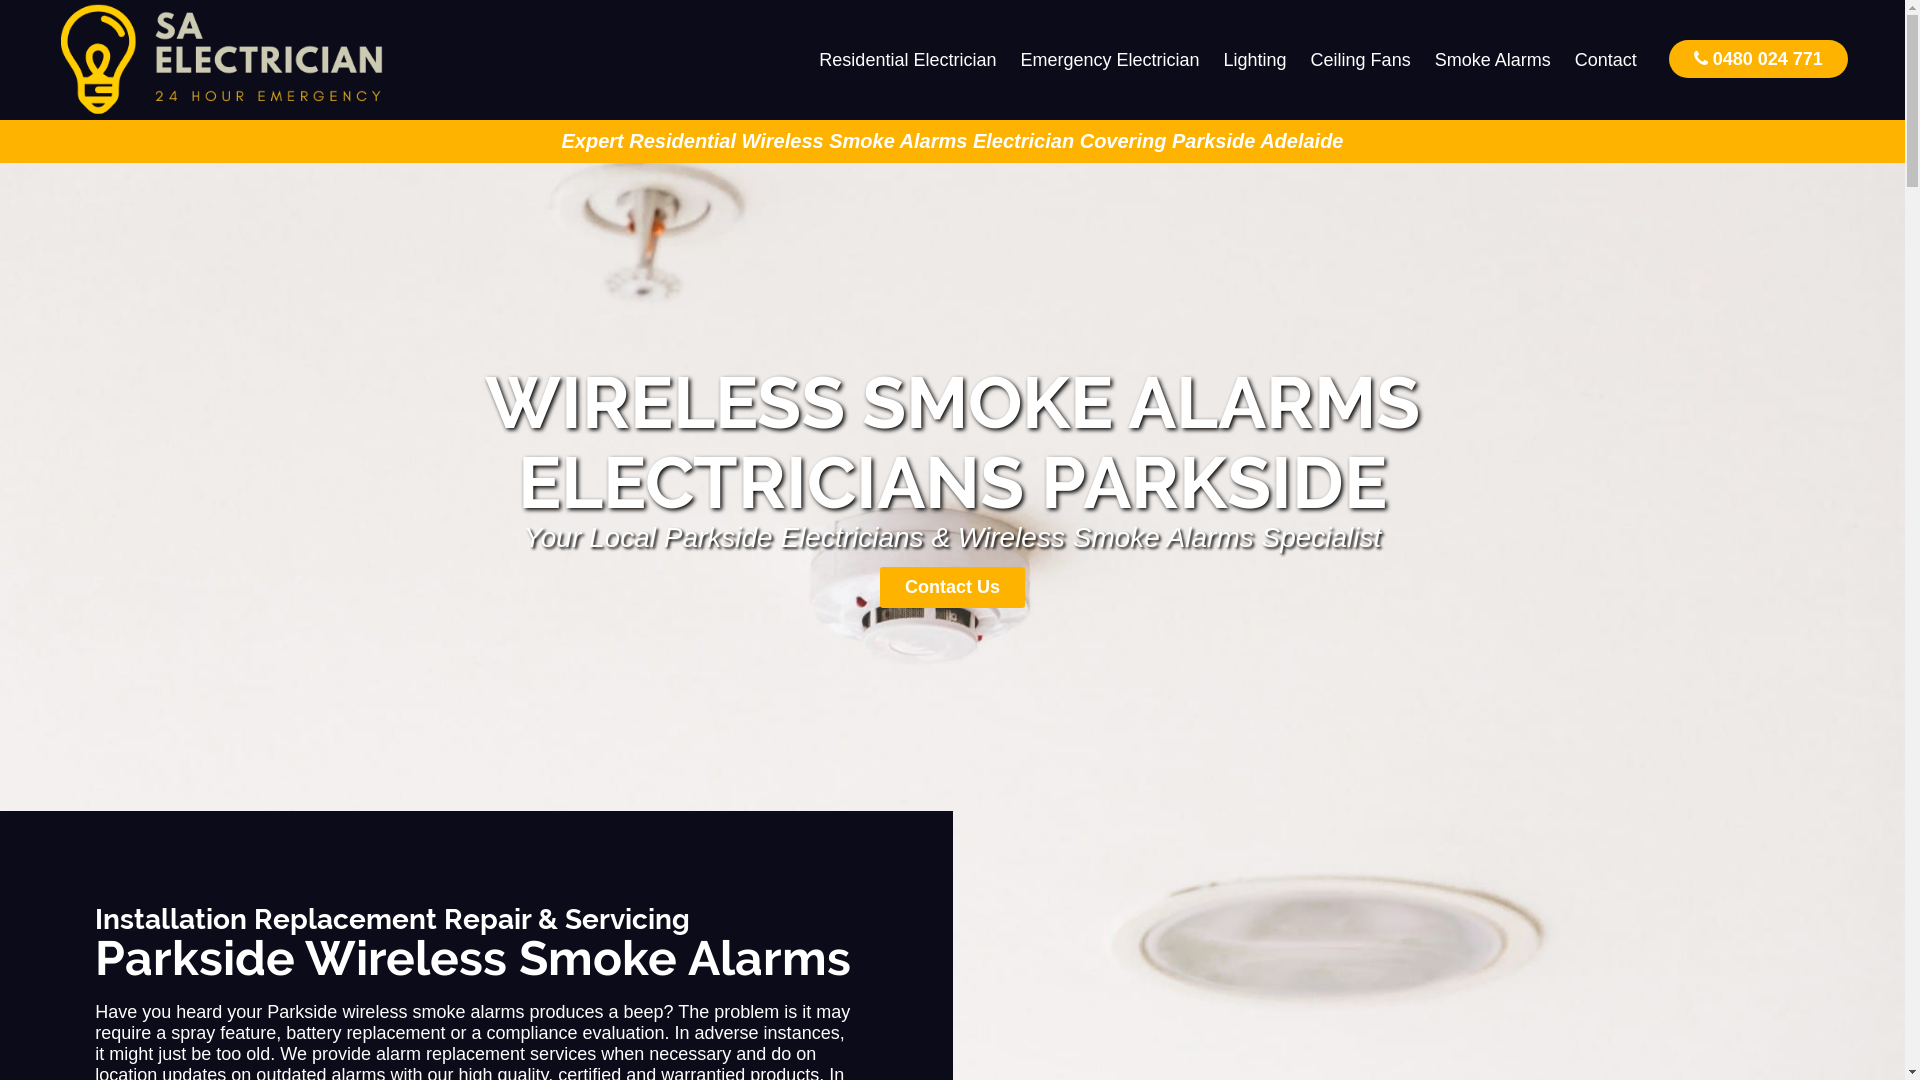 Image resolution: width=1920 pixels, height=1080 pixels. I want to click on Residential Electrician, so click(908, 60).